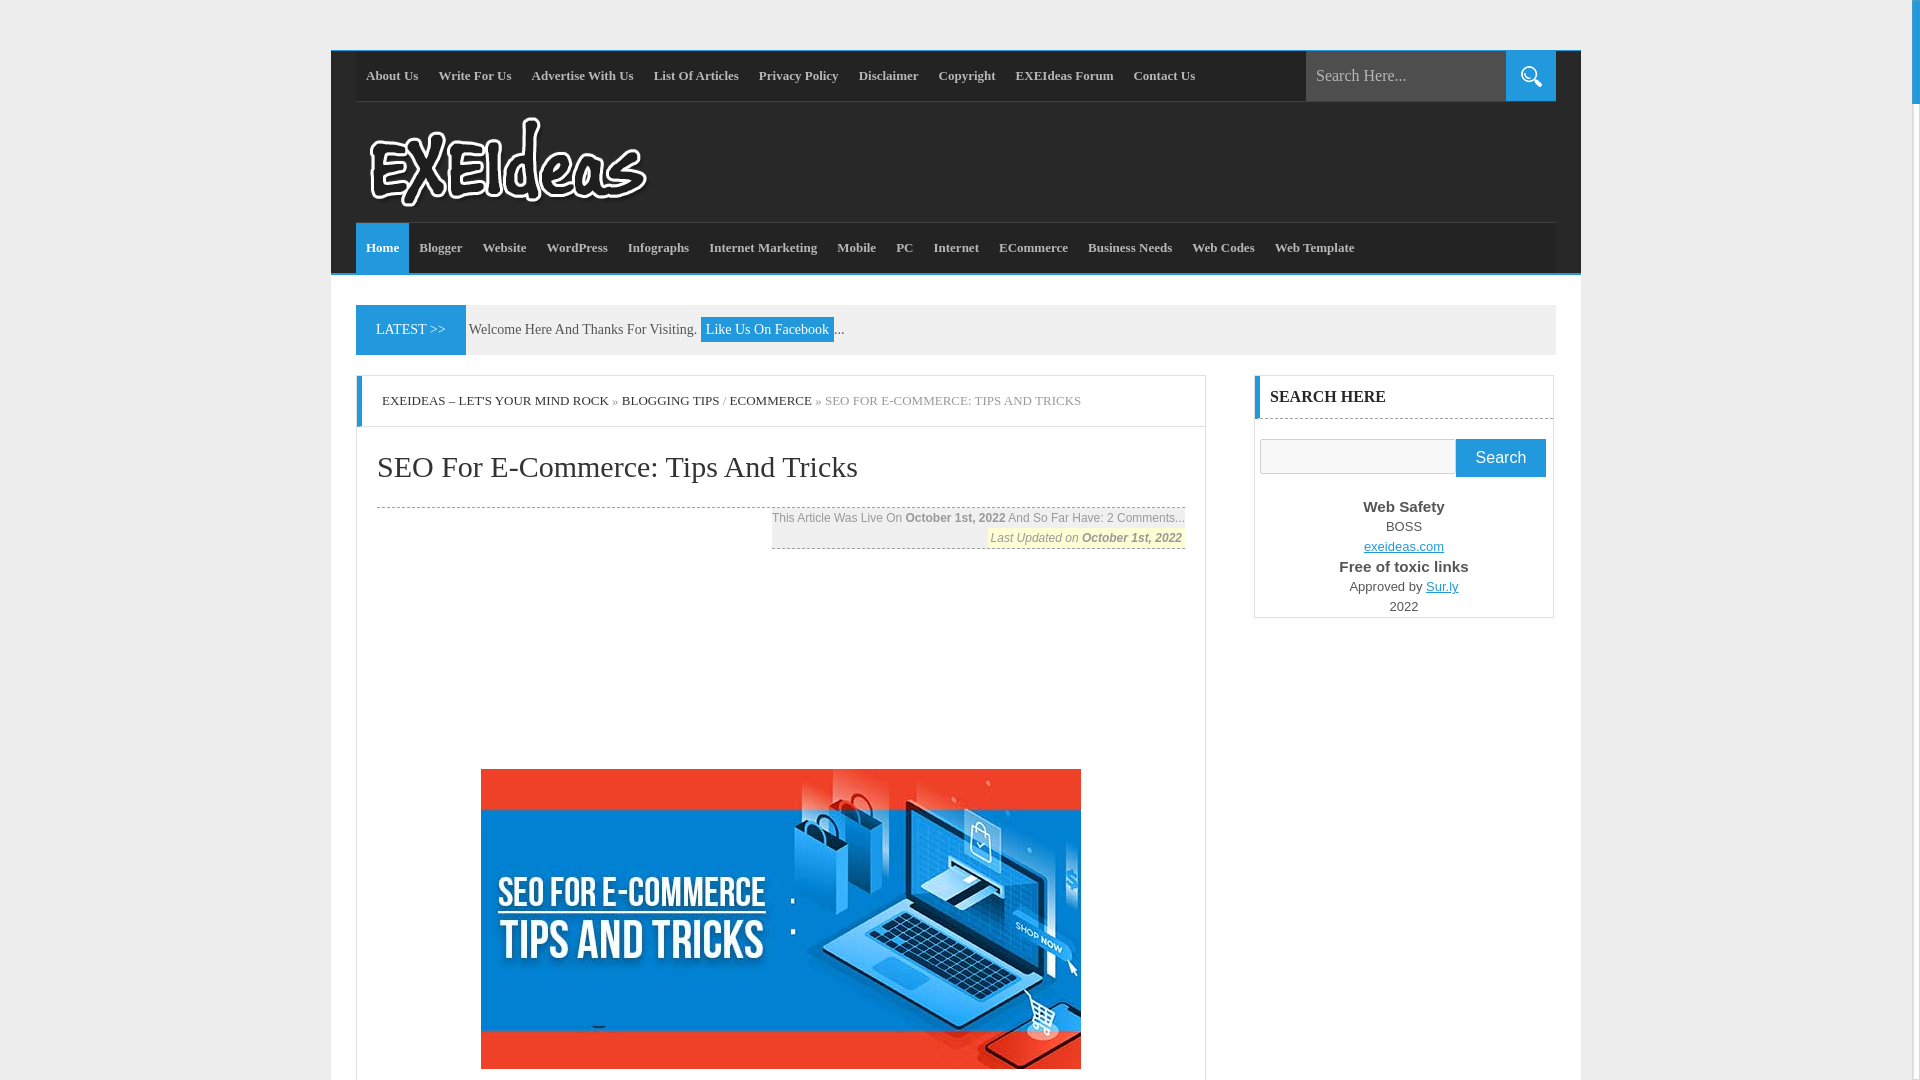 Image resolution: width=1920 pixels, height=1080 pixels. What do you see at coordinates (1032, 248) in the screenshot?
I see `ECommerce` at bounding box center [1032, 248].